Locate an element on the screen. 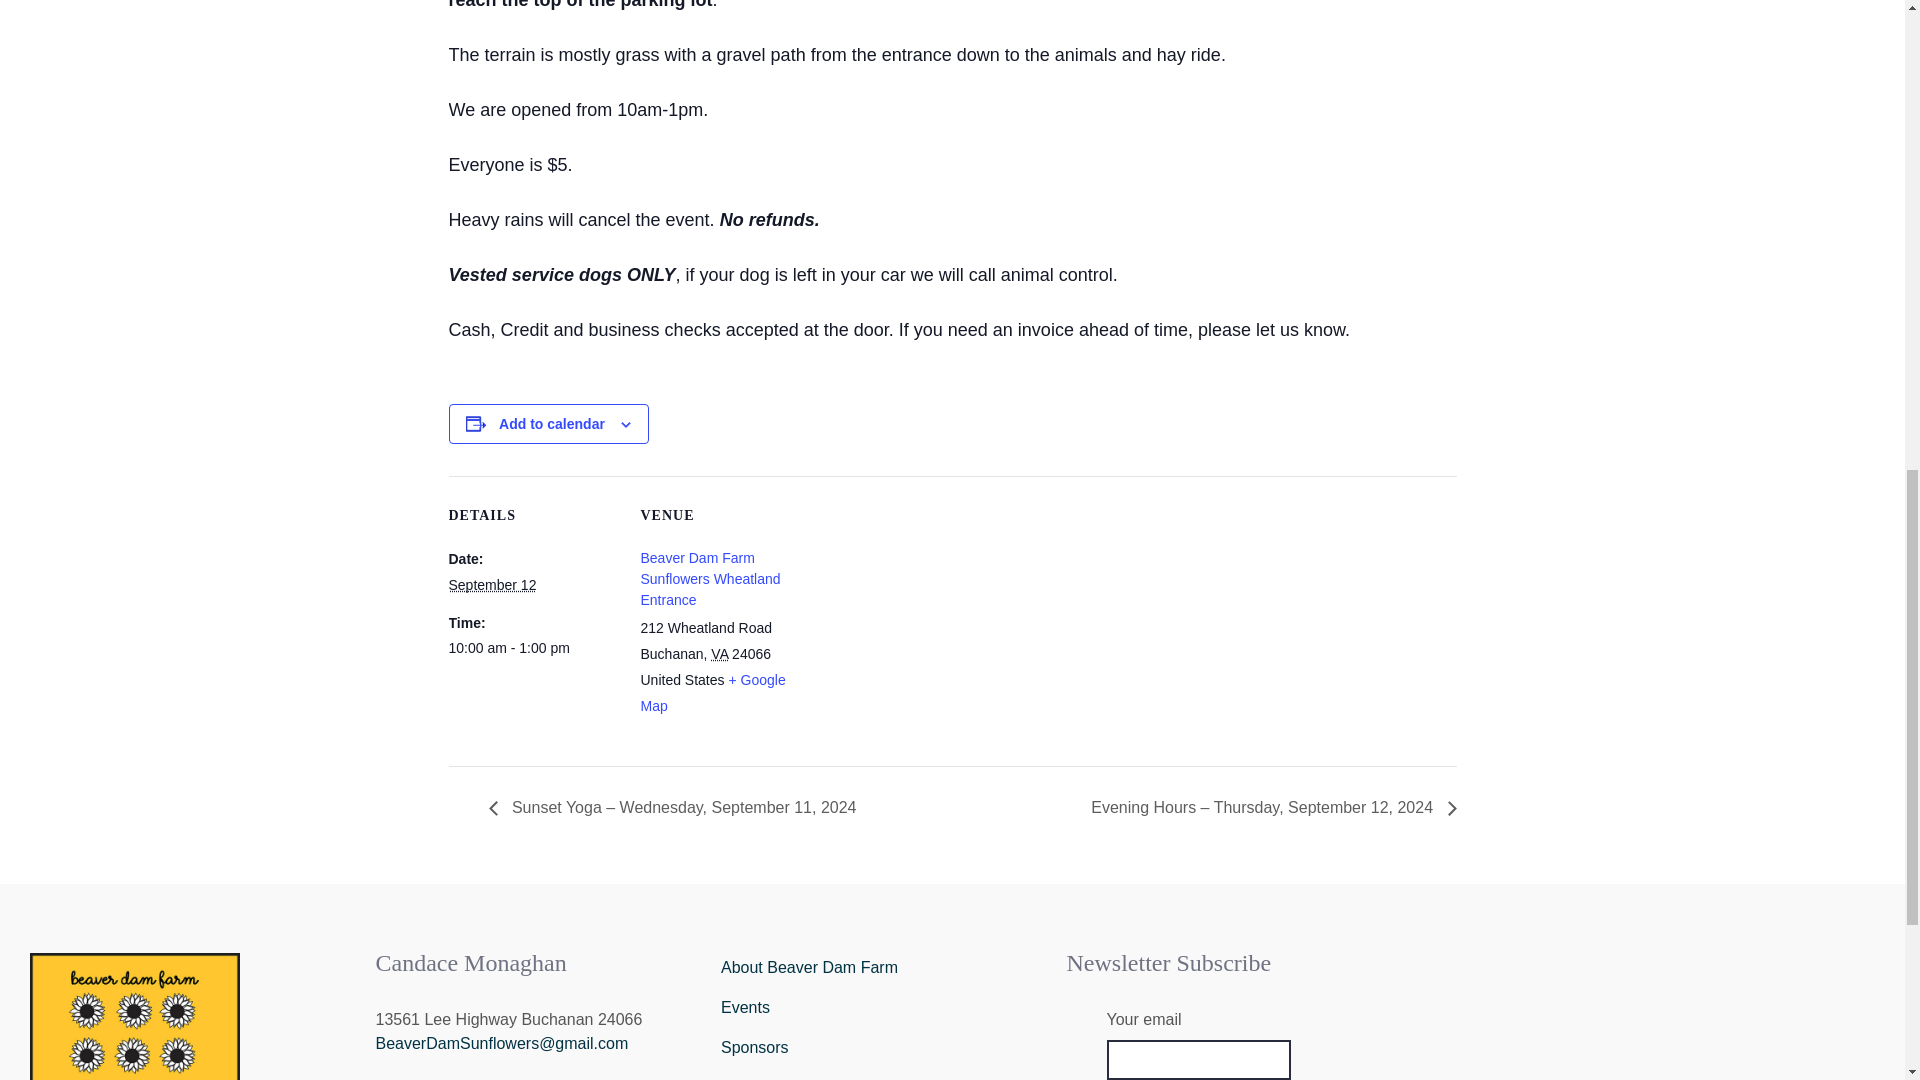 This screenshot has height=1080, width=1920. Sunflower Store is located at coordinates (878, 1074).